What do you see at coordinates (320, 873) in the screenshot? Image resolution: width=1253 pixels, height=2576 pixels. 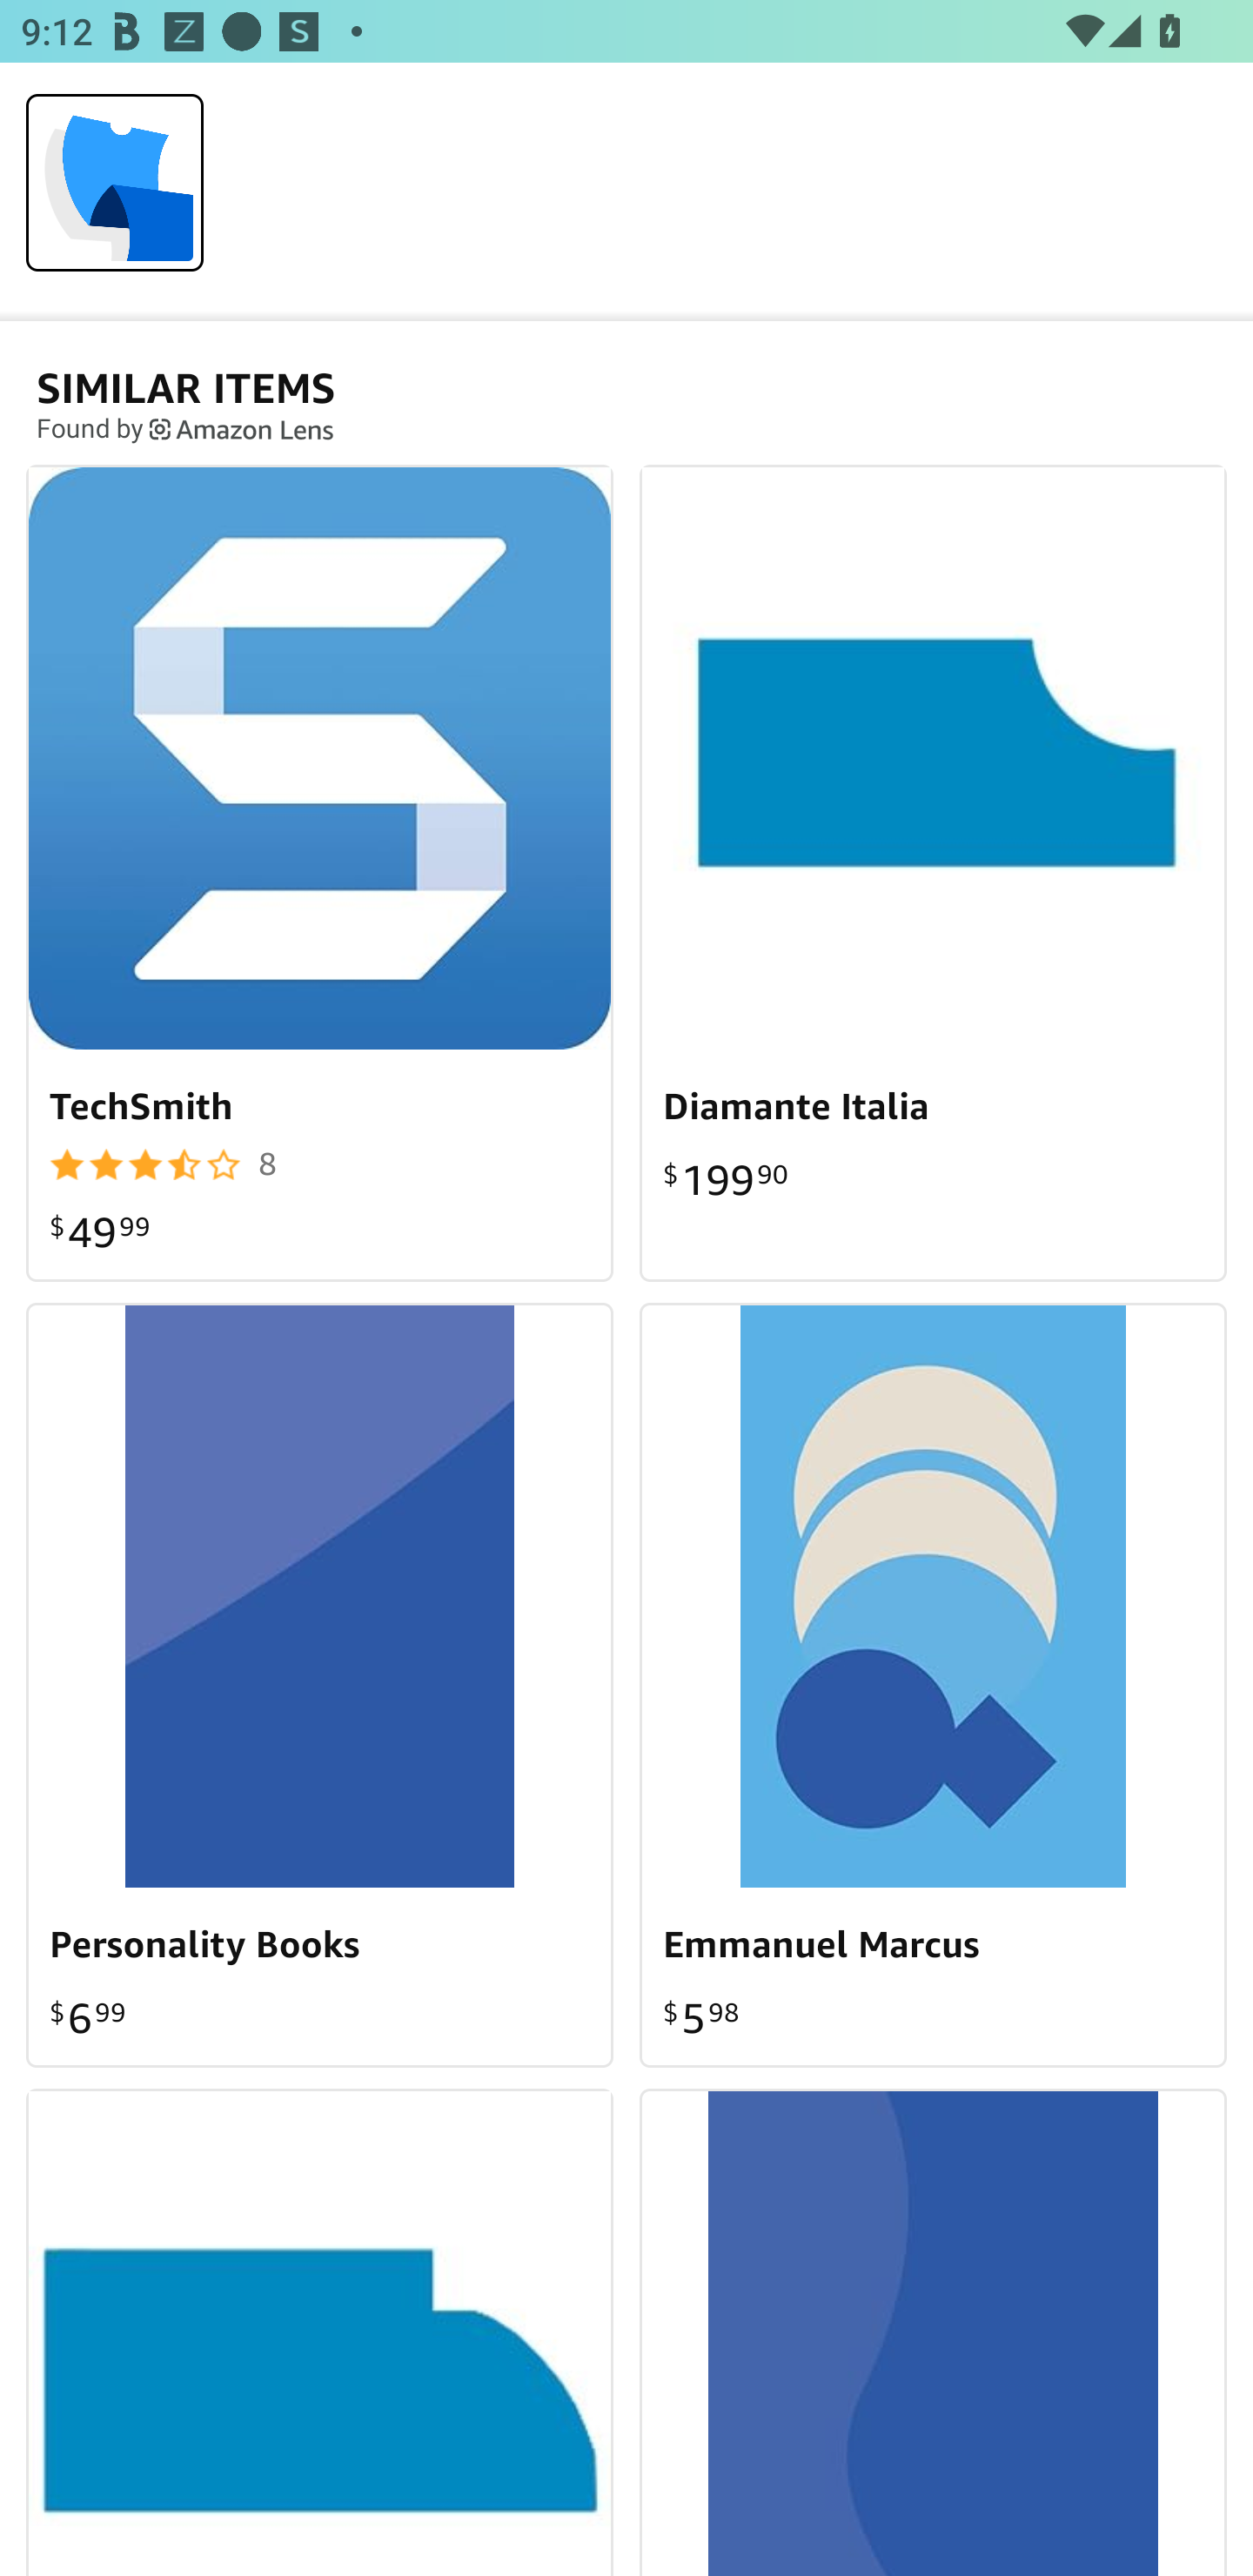 I see `TechSmith 8 $ 49 99` at bounding box center [320, 873].